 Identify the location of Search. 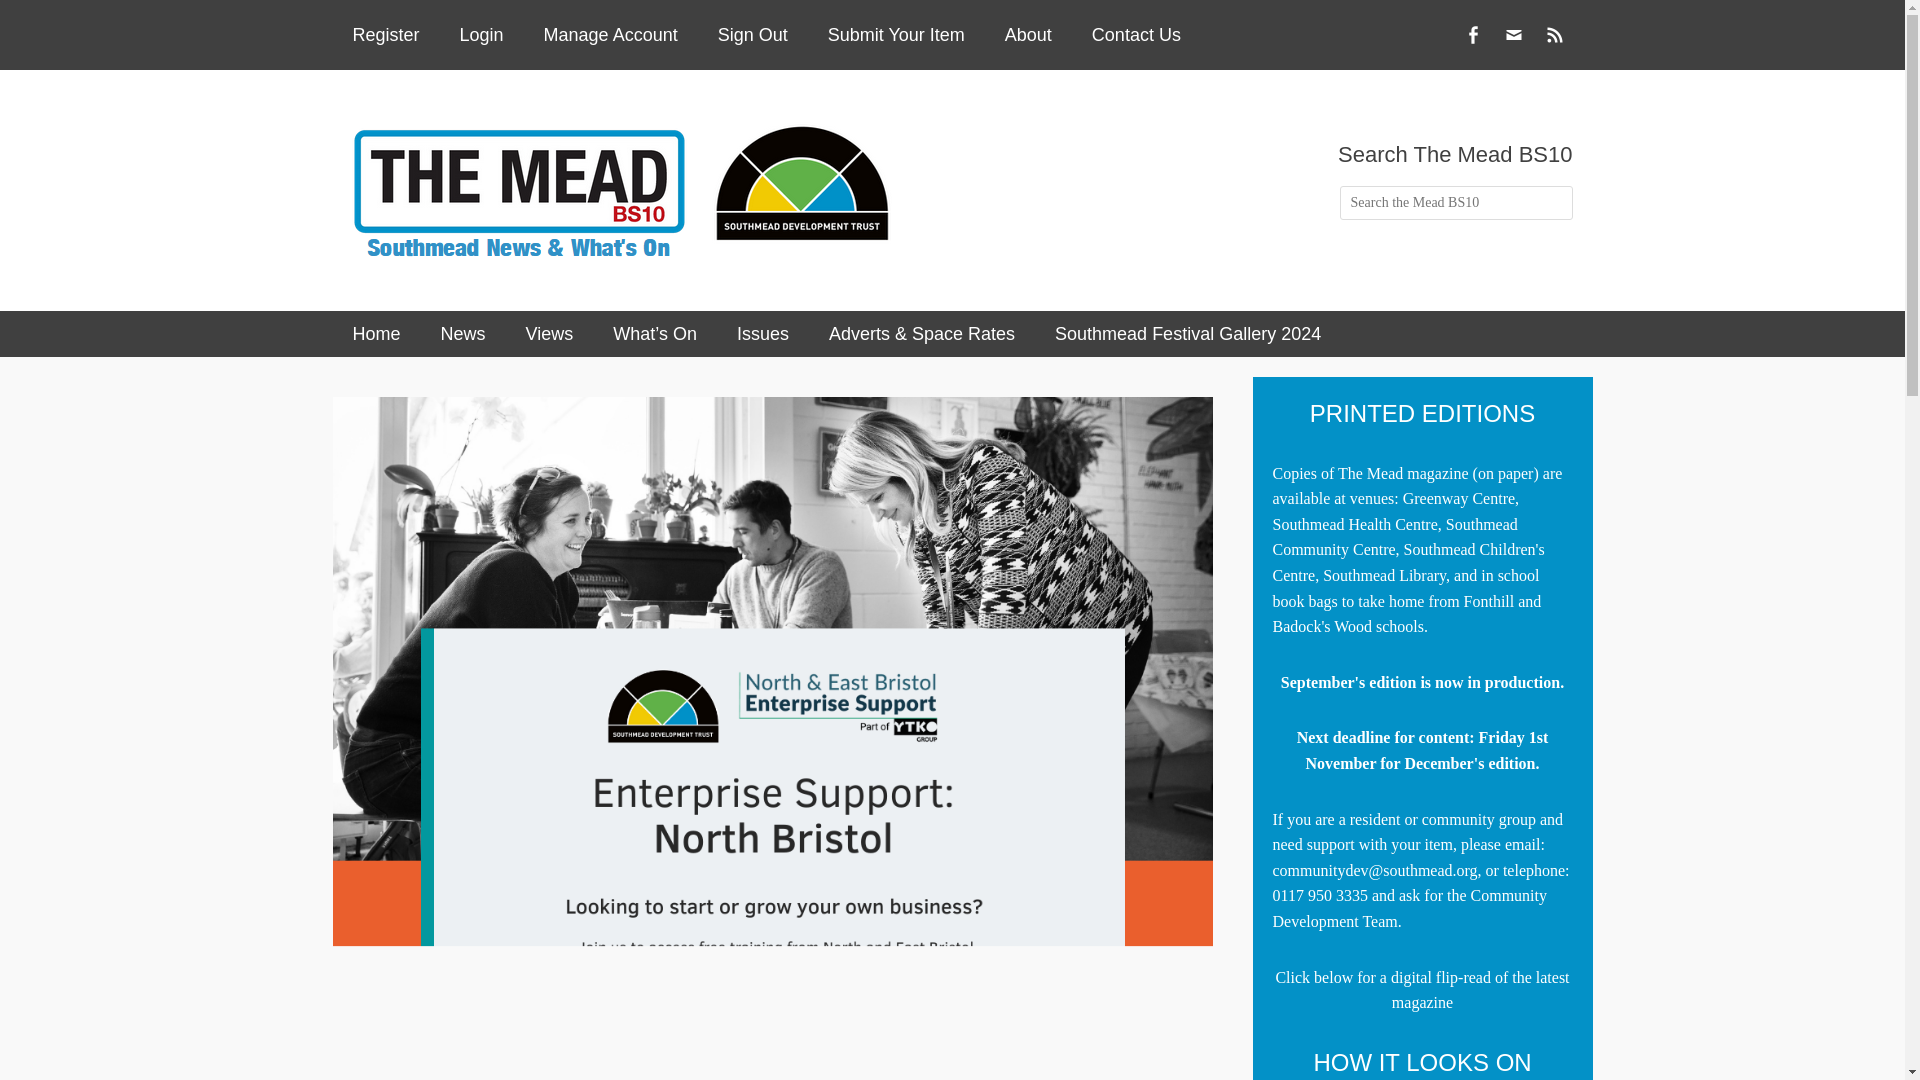
(58, 24).